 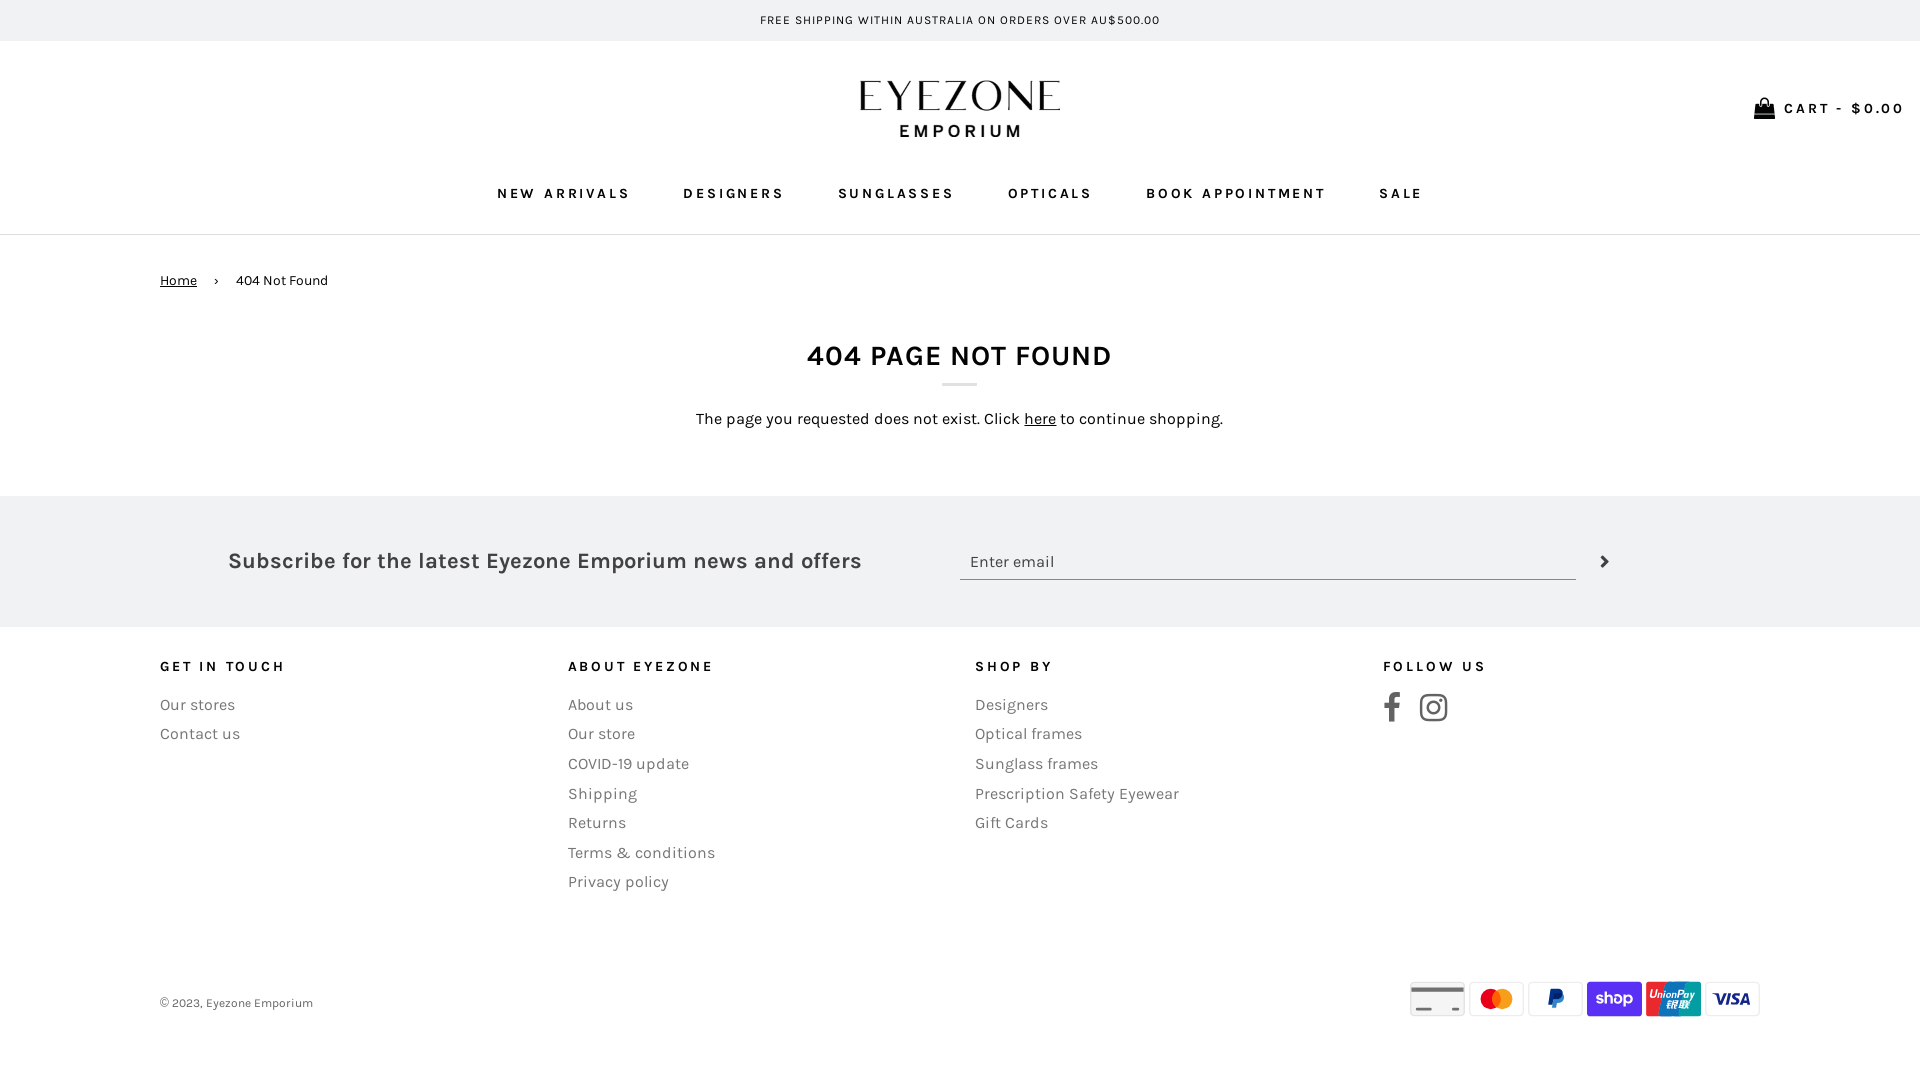 I want to click on Contact us, so click(x=200, y=734).